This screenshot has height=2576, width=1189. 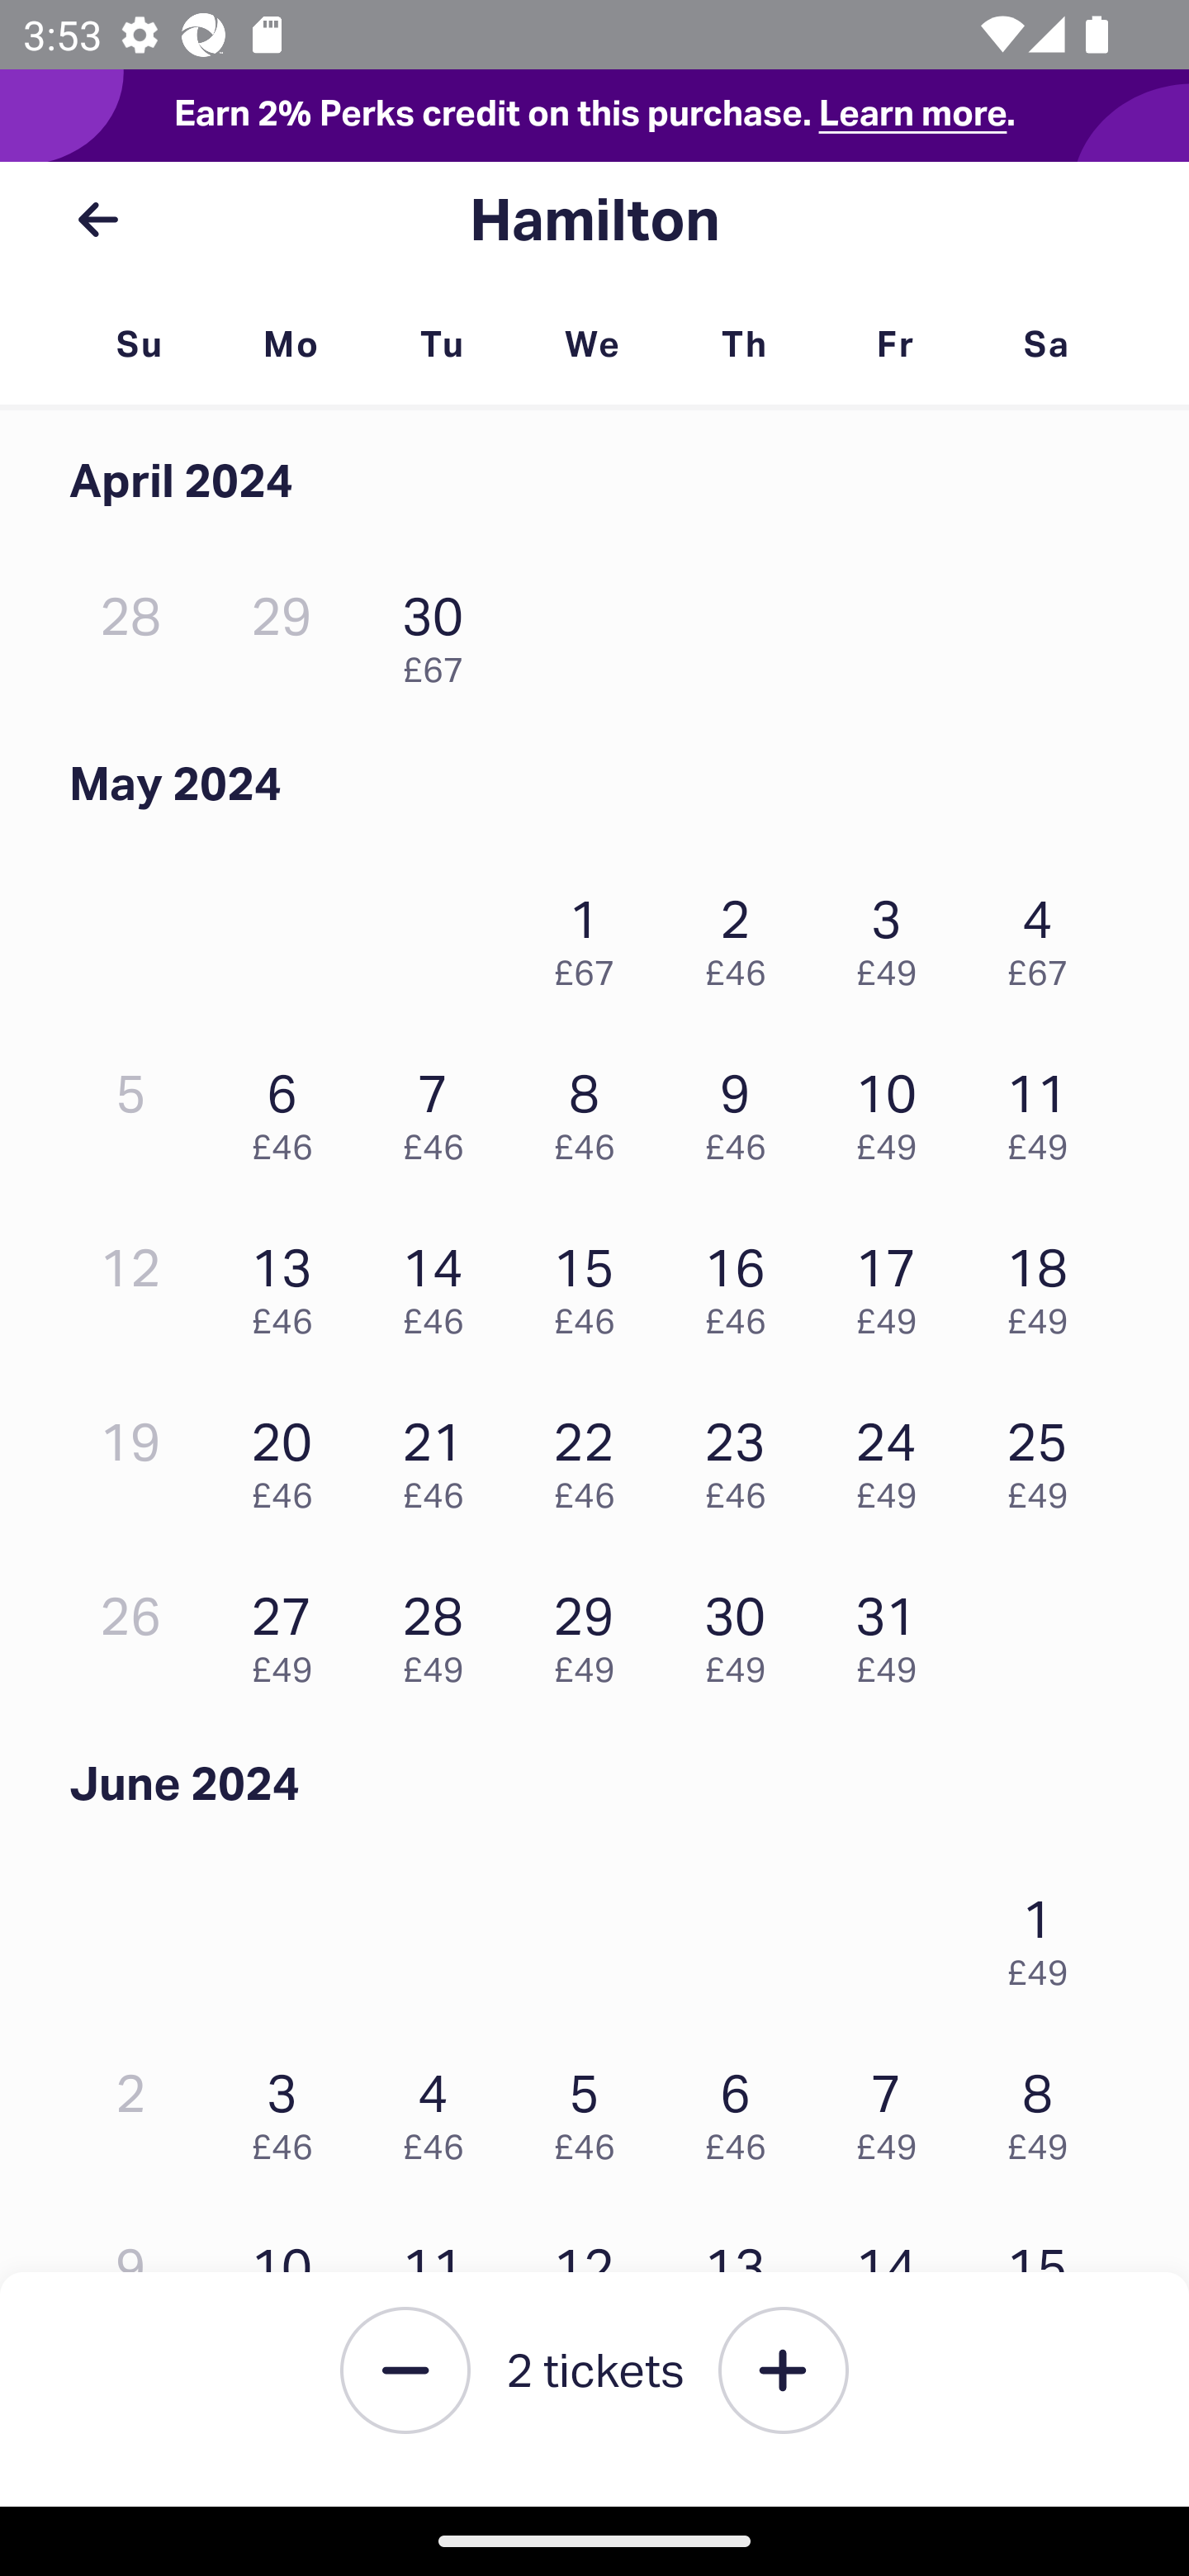 What do you see at coordinates (1045, 1456) in the screenshot?
I see `25 £49` at bounding box center [1045, 1456].